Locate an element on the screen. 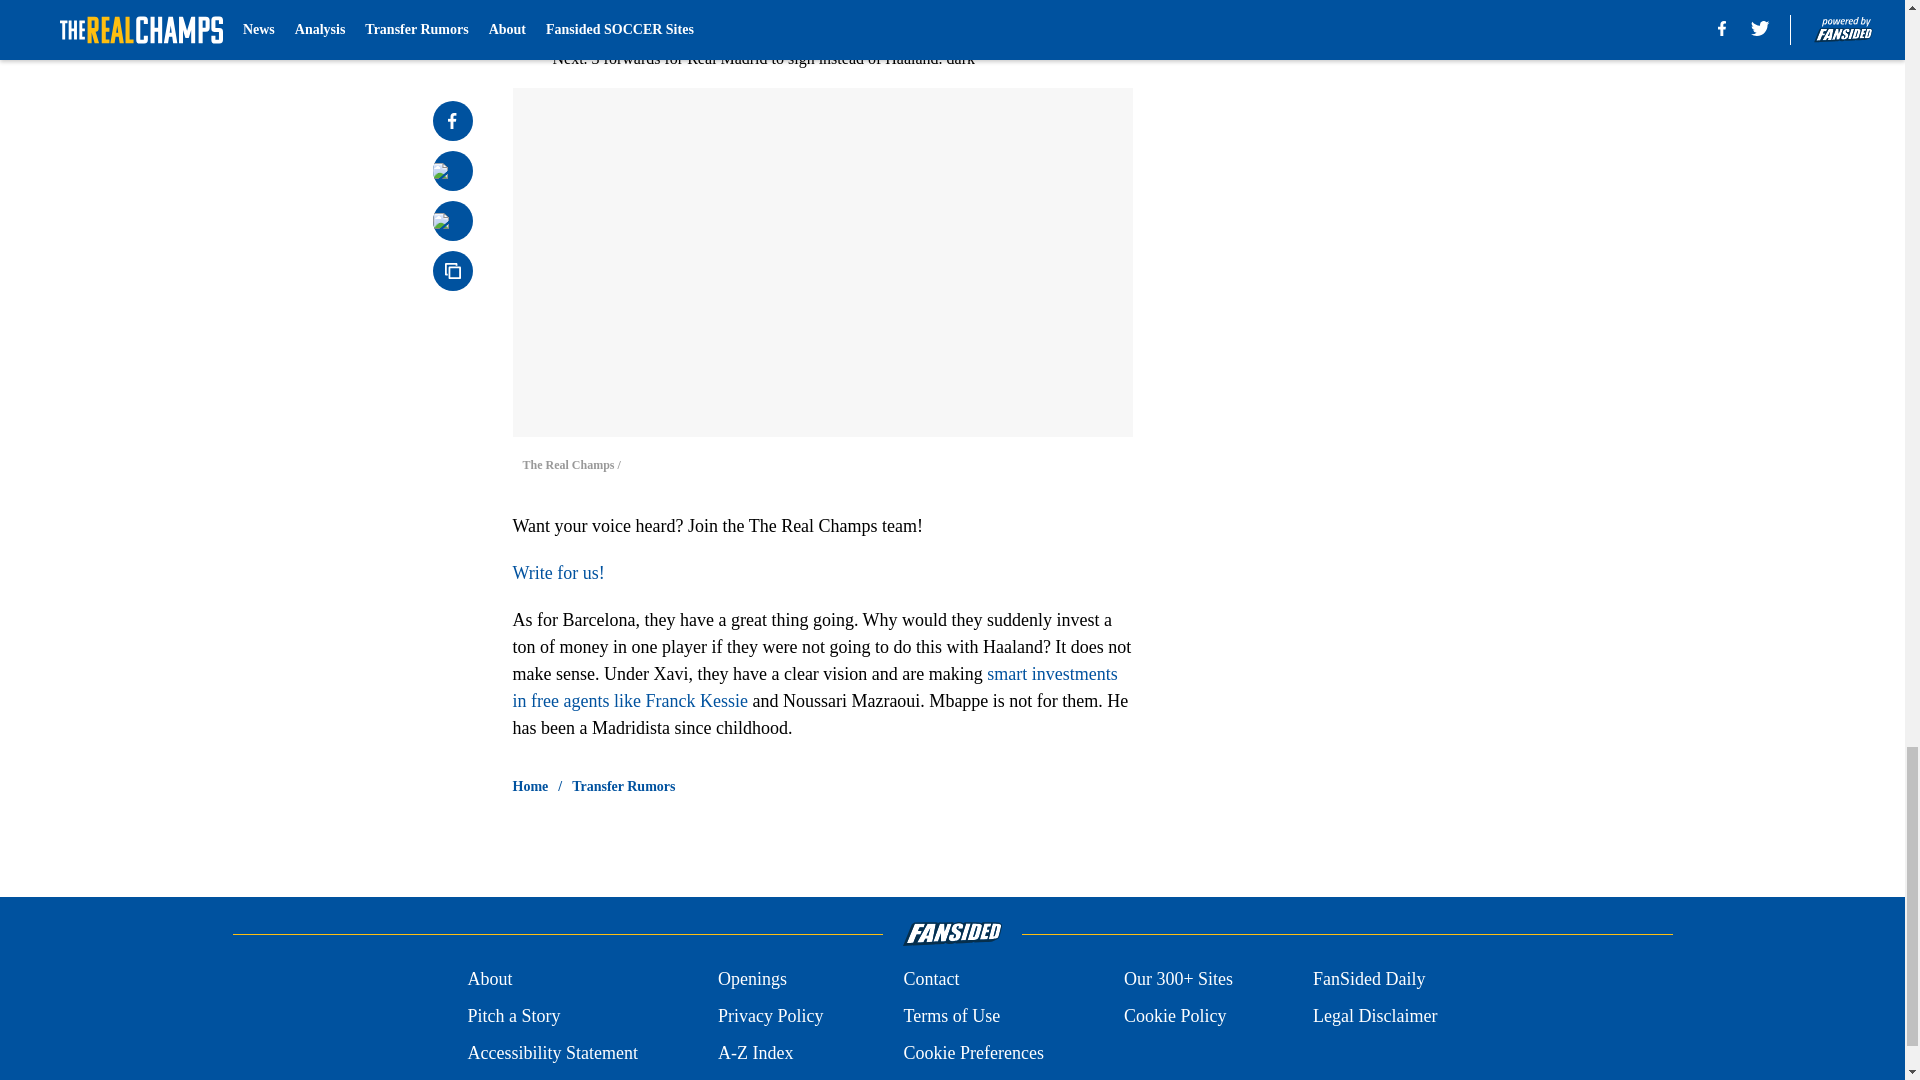  Cookie Policy is located at coordinates (1174, 1016).